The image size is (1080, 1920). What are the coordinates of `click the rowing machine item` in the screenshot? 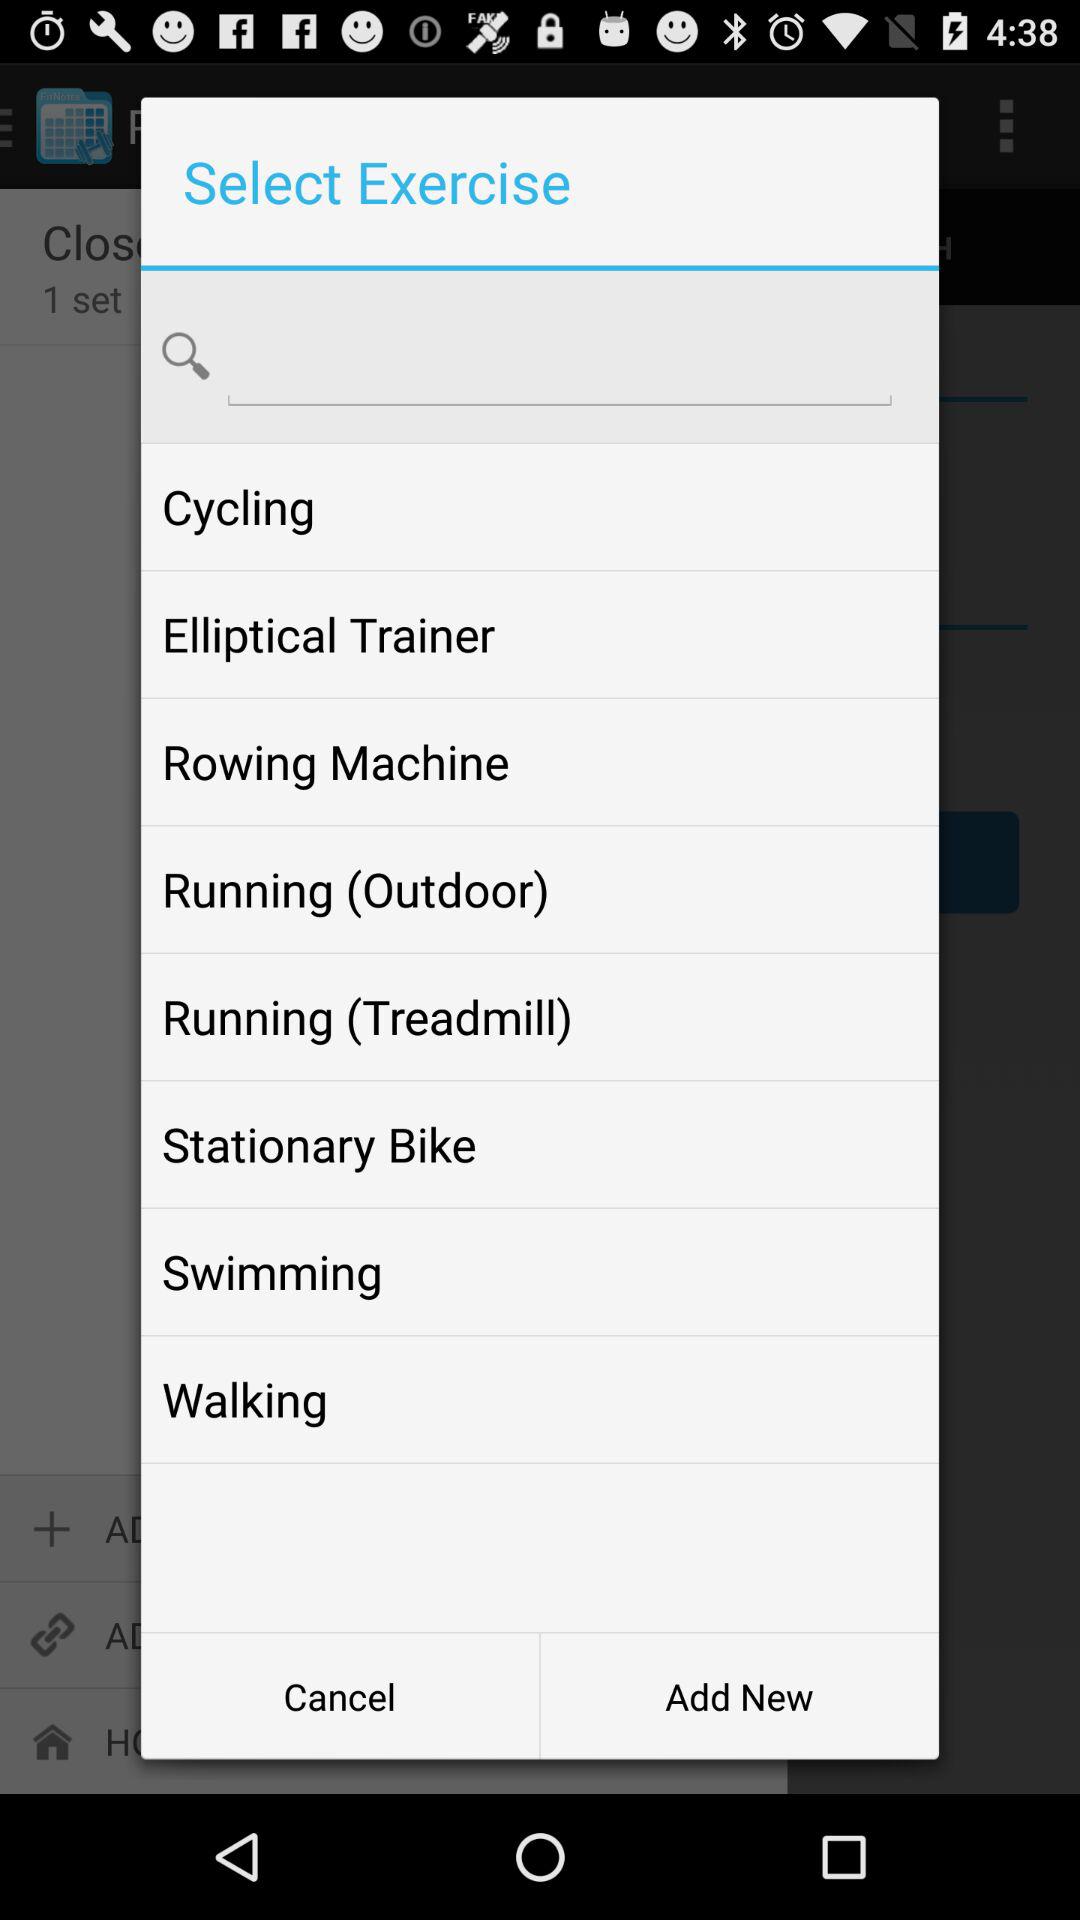 It's located at (539, 762).